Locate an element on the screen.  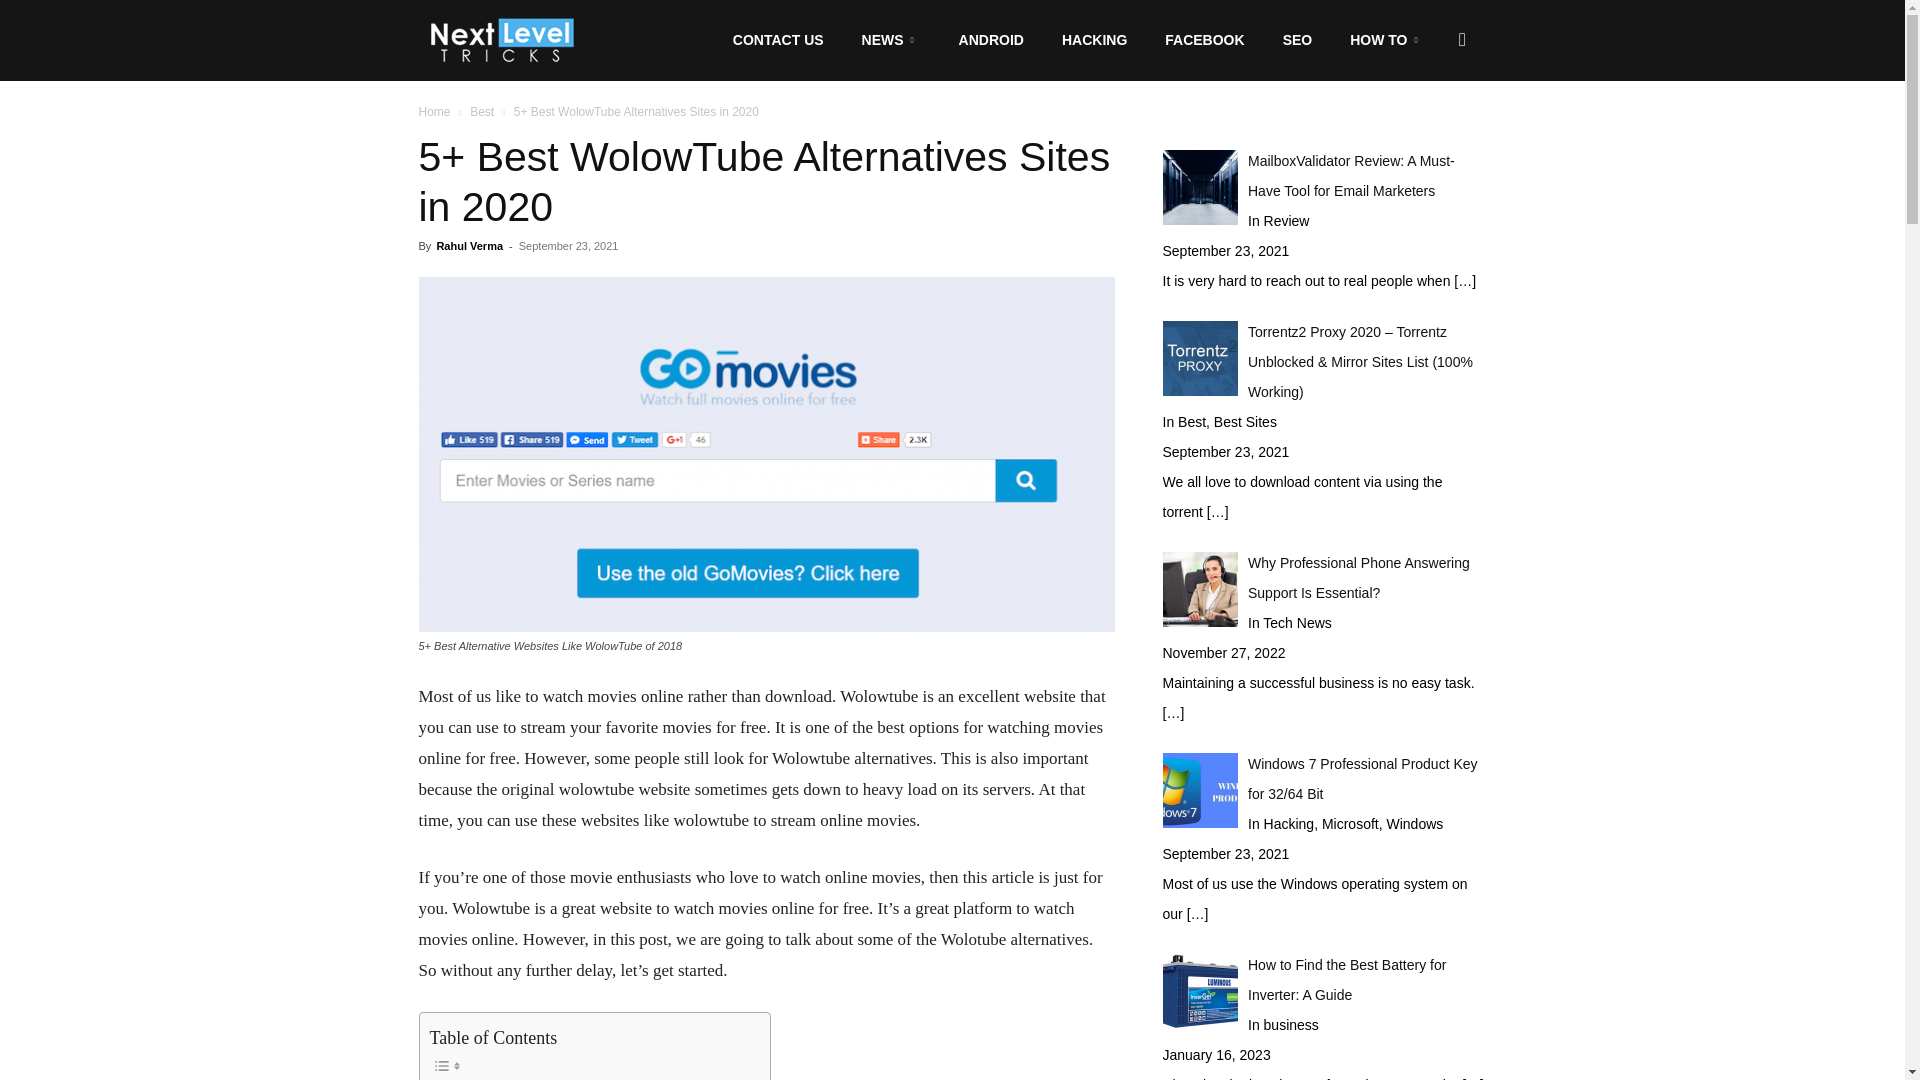
ANDROID is located at coordinates (986, 40).